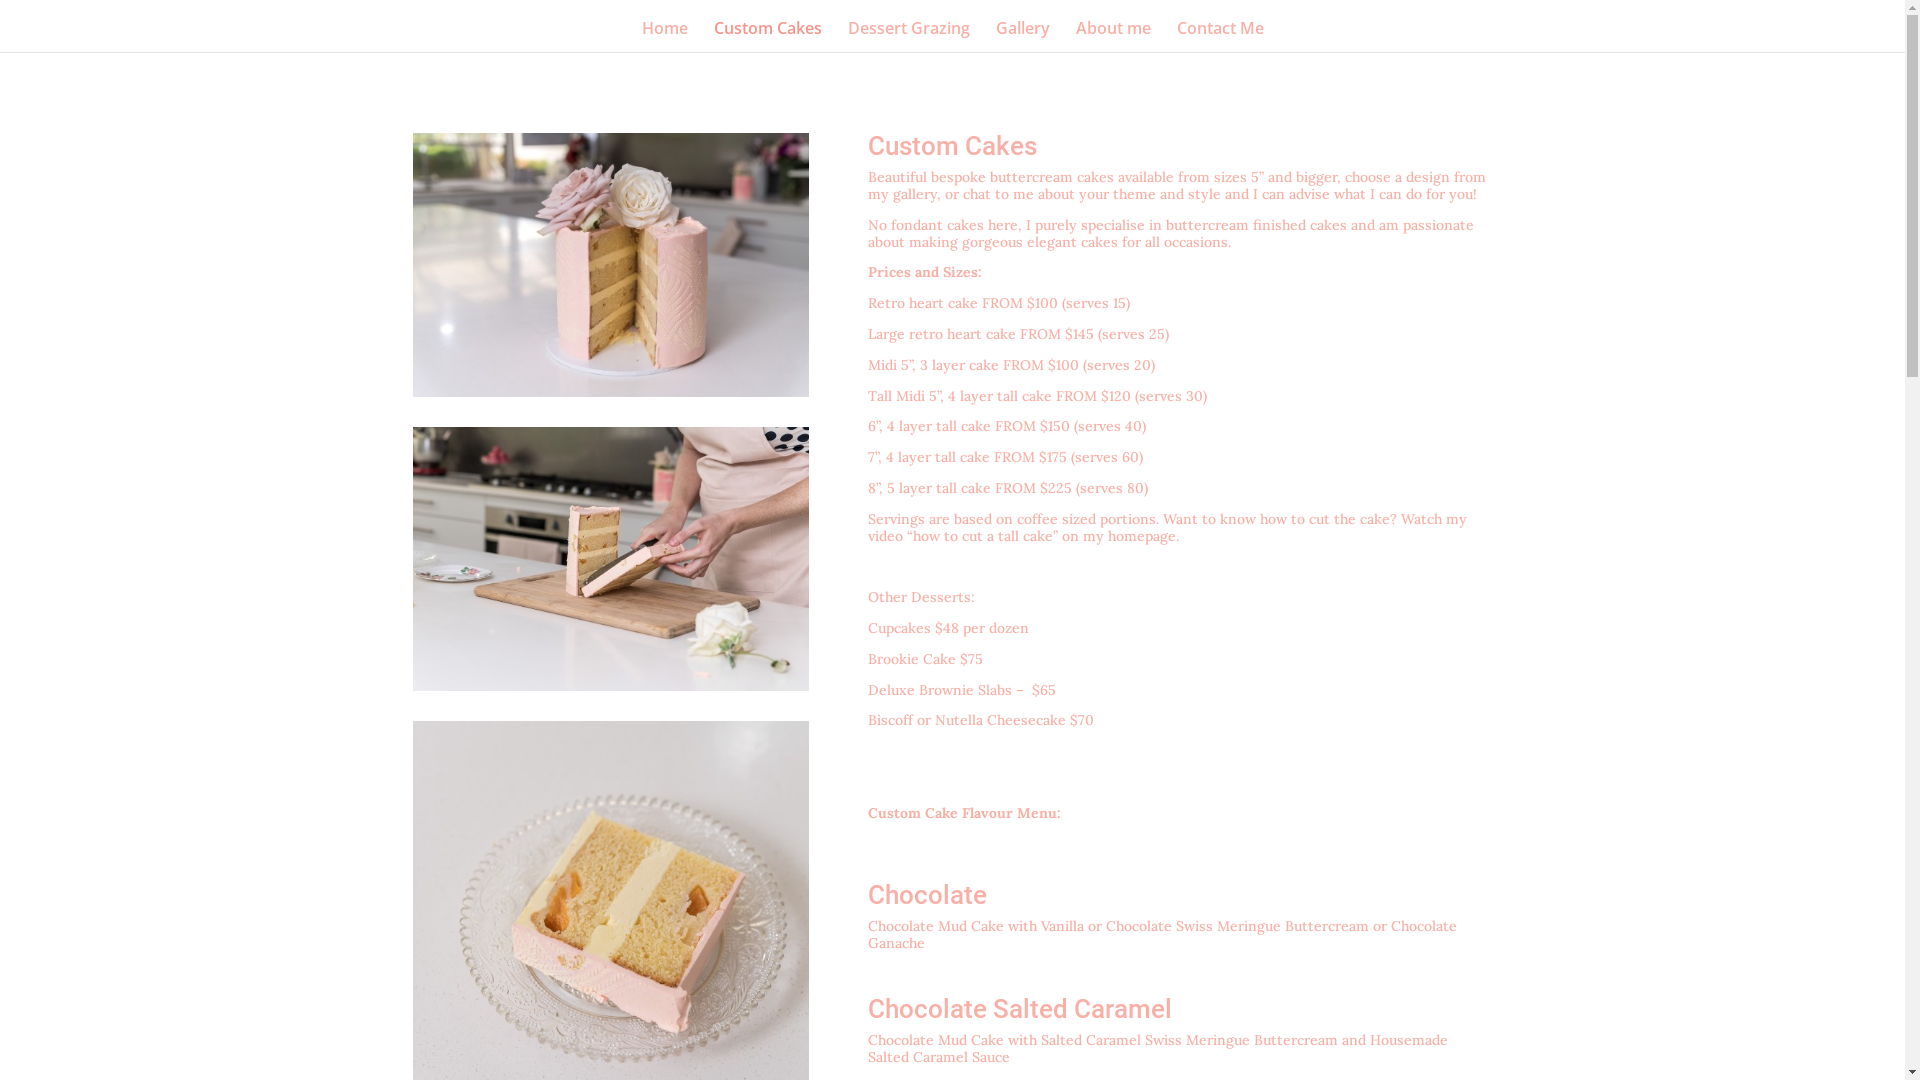  Describe the element at coordinates (768, 36) in the screenshot. I see `Custom Cakes` at that location.